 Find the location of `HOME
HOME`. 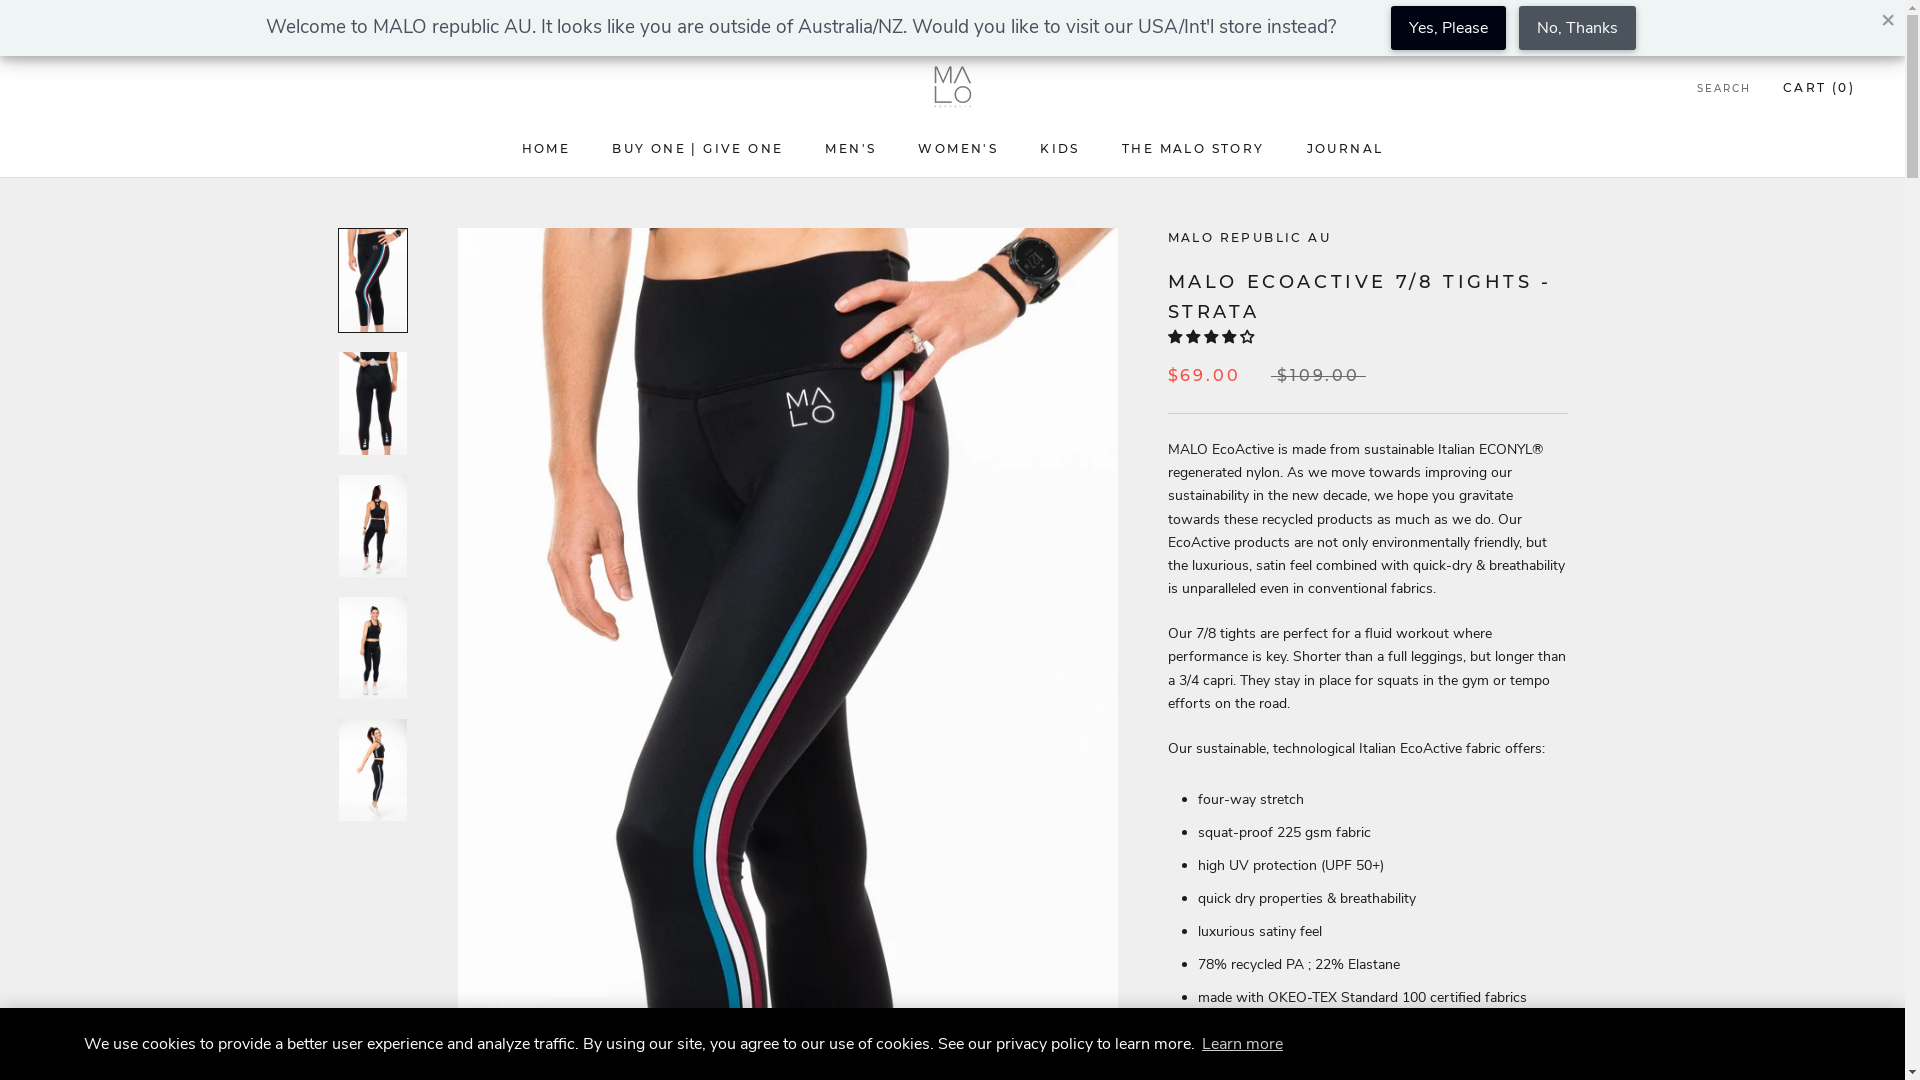

HOME
HOME is located at coordinates (546, 148).